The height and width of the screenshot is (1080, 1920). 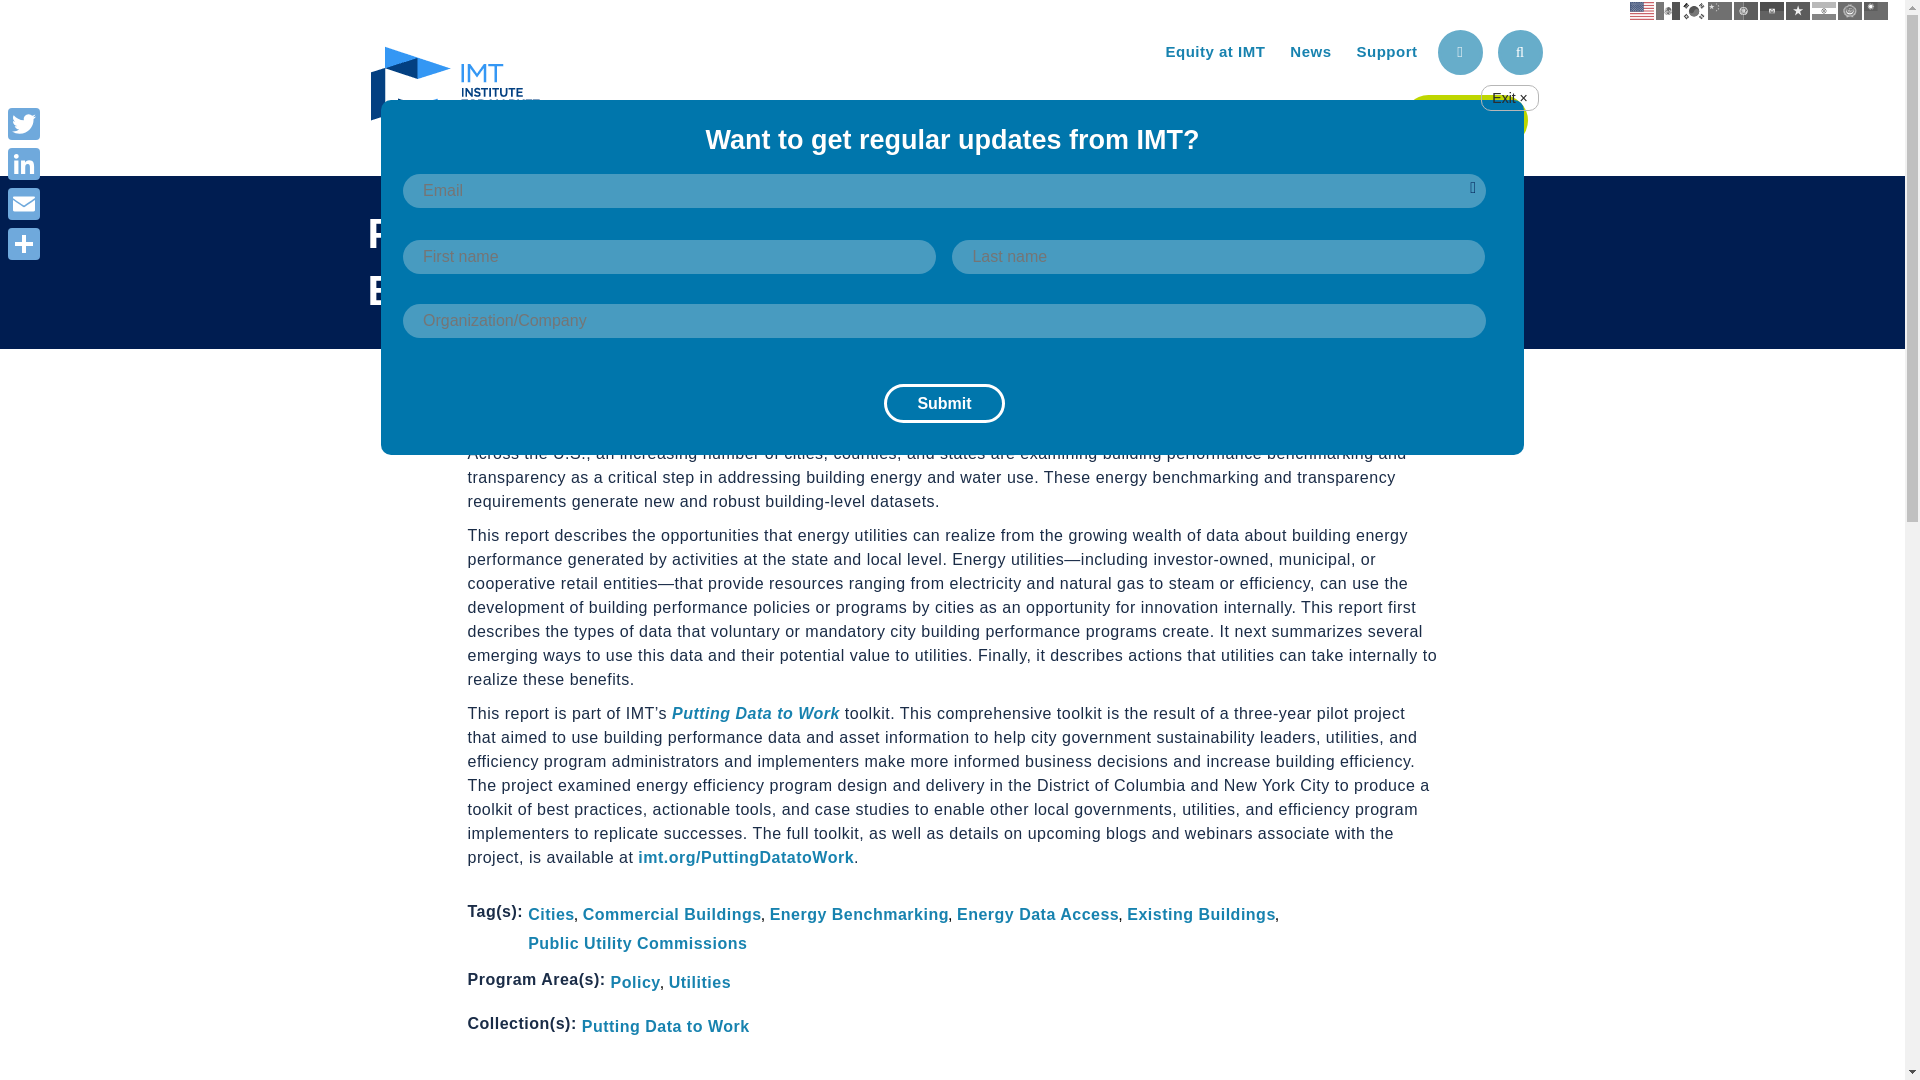 What do you see at coordinates (1520, 52) in the screenshot?
I see `Search` at bounding box center [1520, 52].